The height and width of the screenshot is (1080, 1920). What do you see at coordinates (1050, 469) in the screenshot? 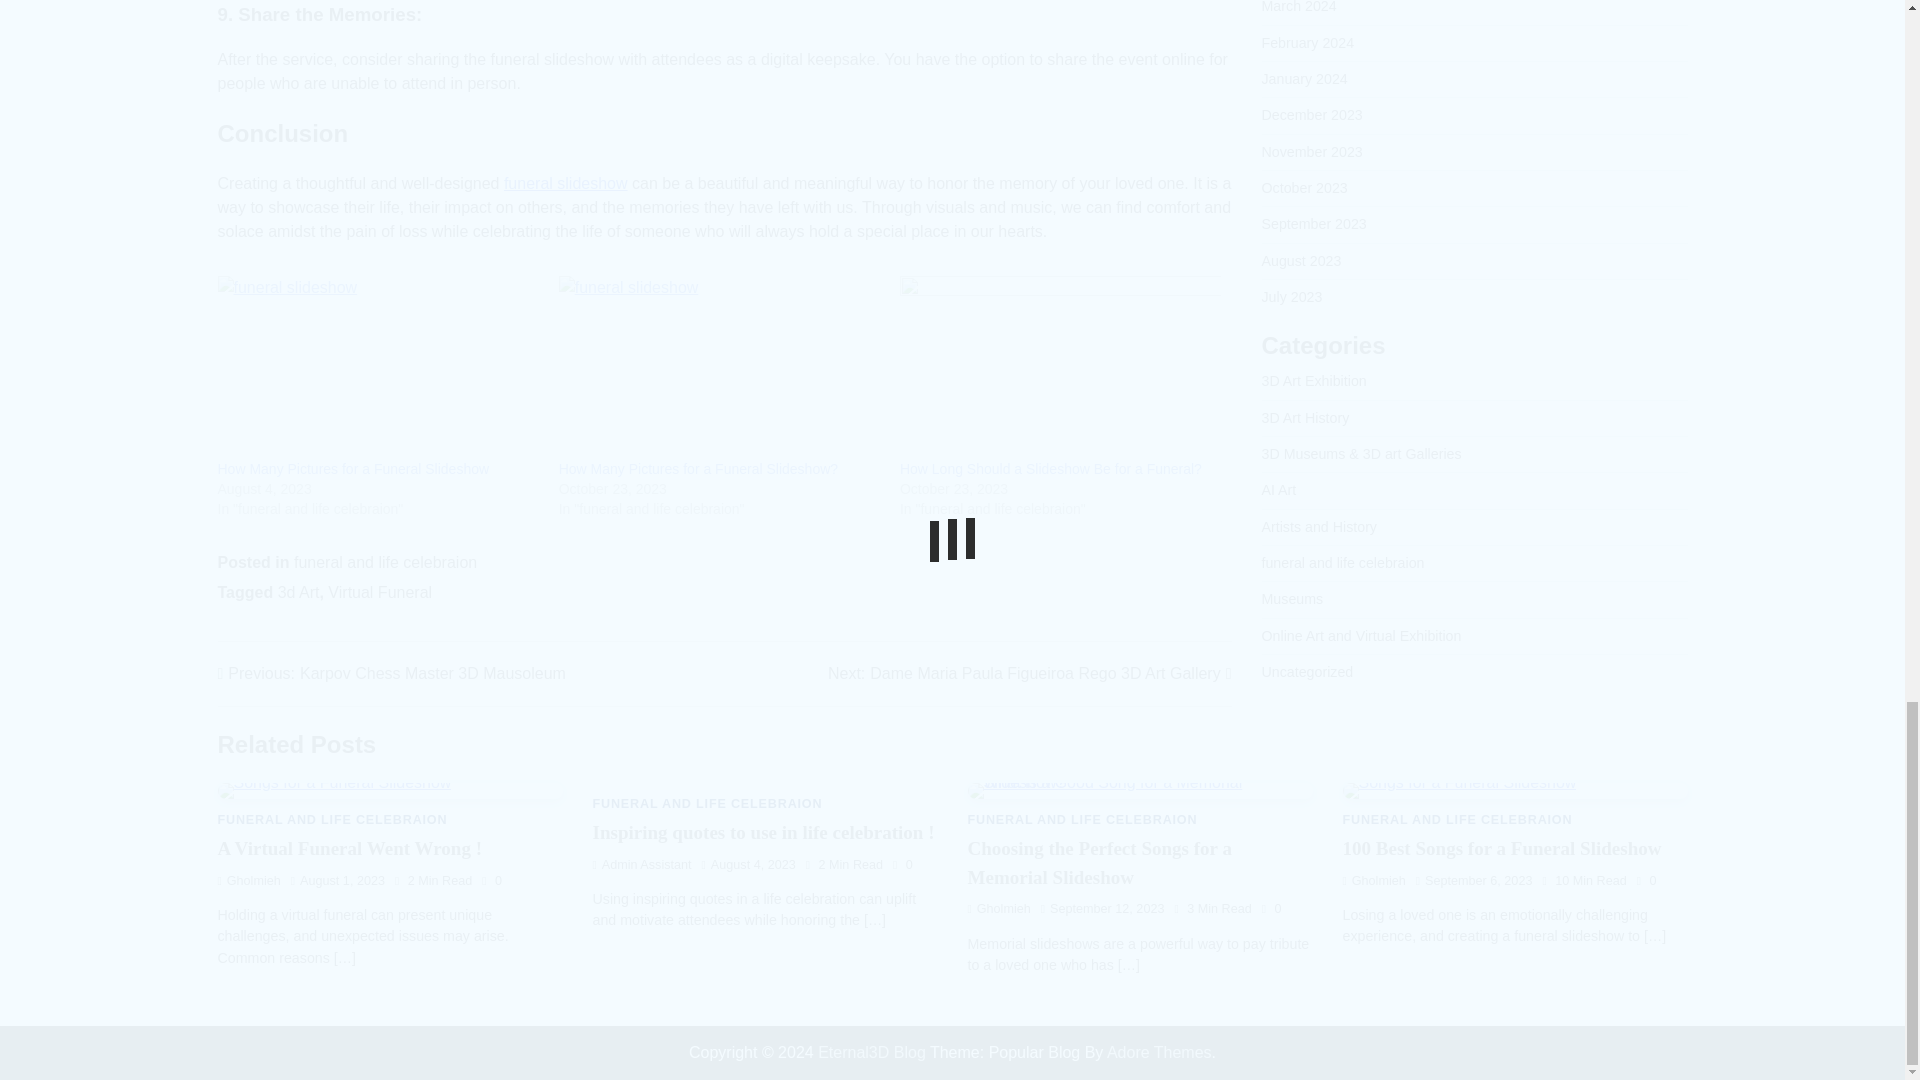
I see `How Long Should a Slideshow Be for a Funeral?` at bounding box center [1050, 469].